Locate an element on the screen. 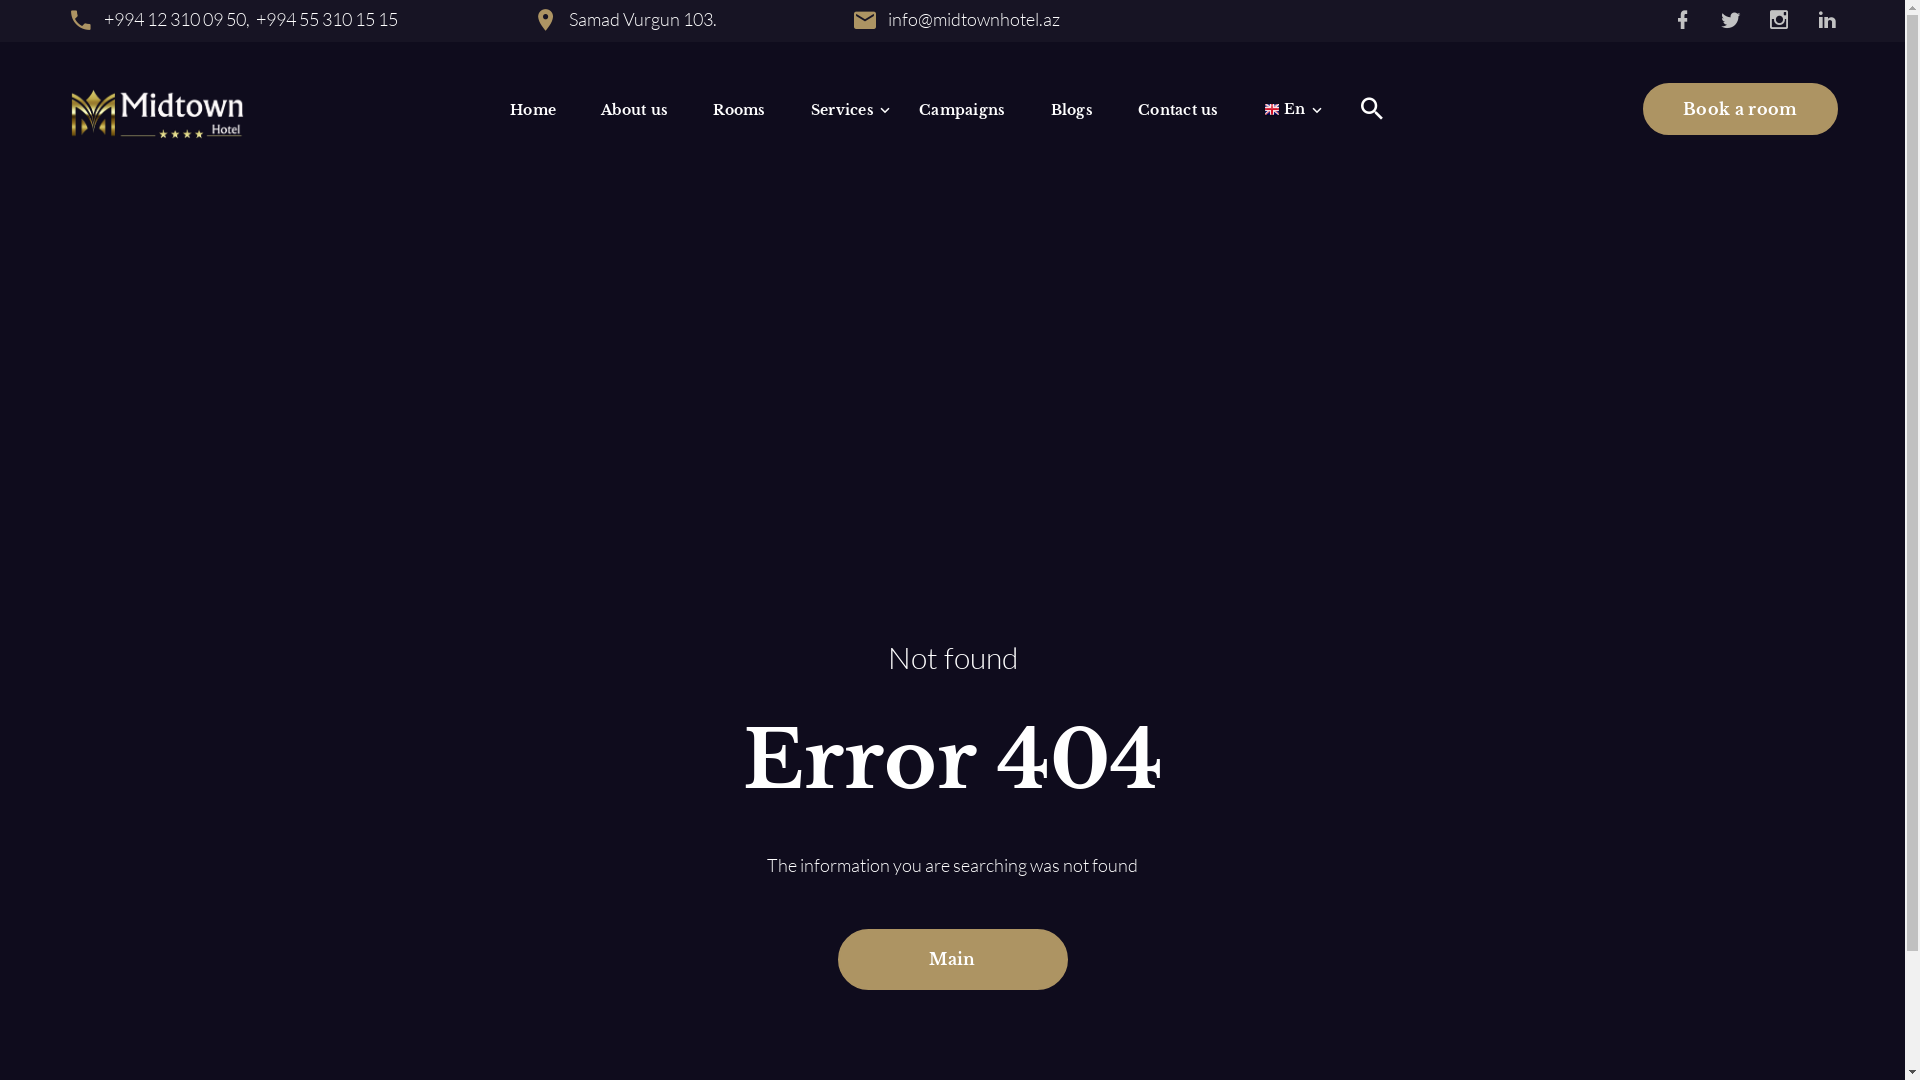 The image size is (1920, 1080). About us is located at coordinates (634, 108).